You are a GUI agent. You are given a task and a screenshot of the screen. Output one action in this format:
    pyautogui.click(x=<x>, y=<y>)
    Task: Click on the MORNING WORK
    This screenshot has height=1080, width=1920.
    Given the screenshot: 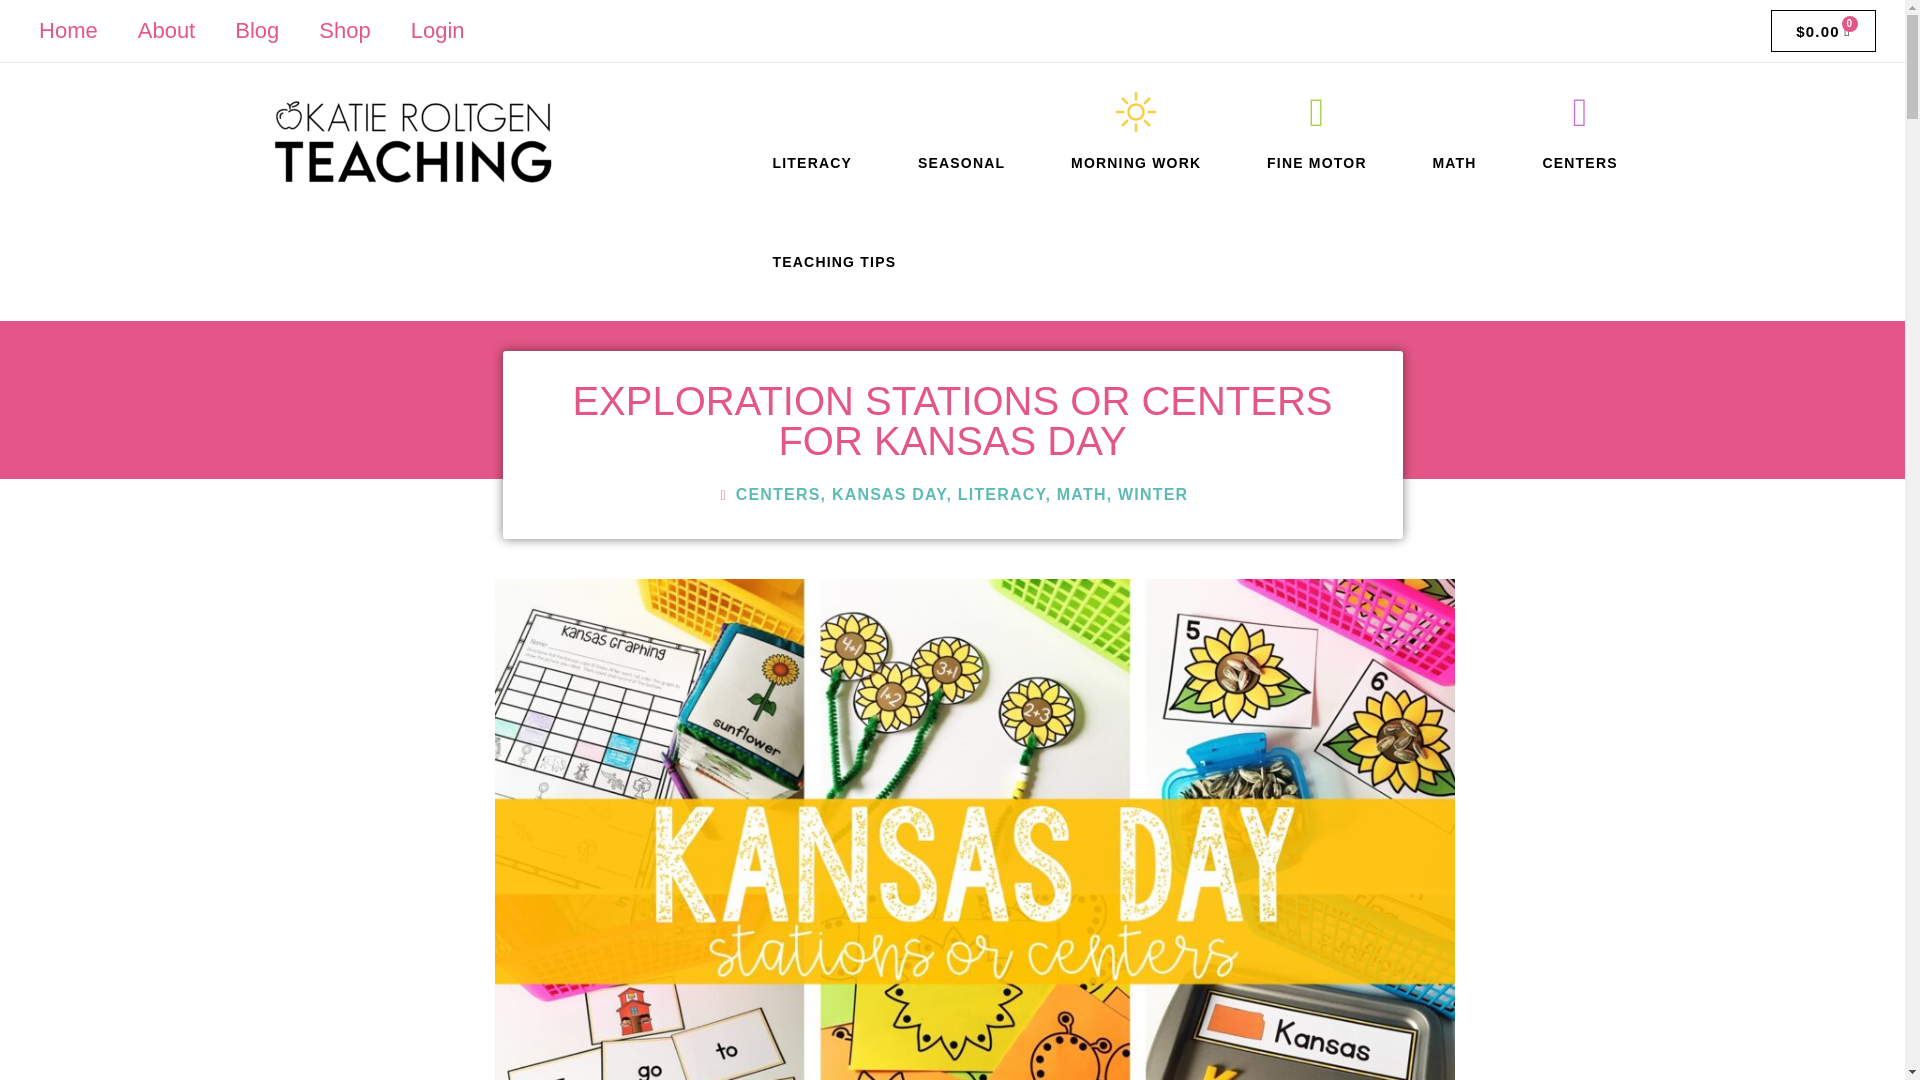 What is the action you would take?
    pyautogui.click(x=1136, y=162)
    